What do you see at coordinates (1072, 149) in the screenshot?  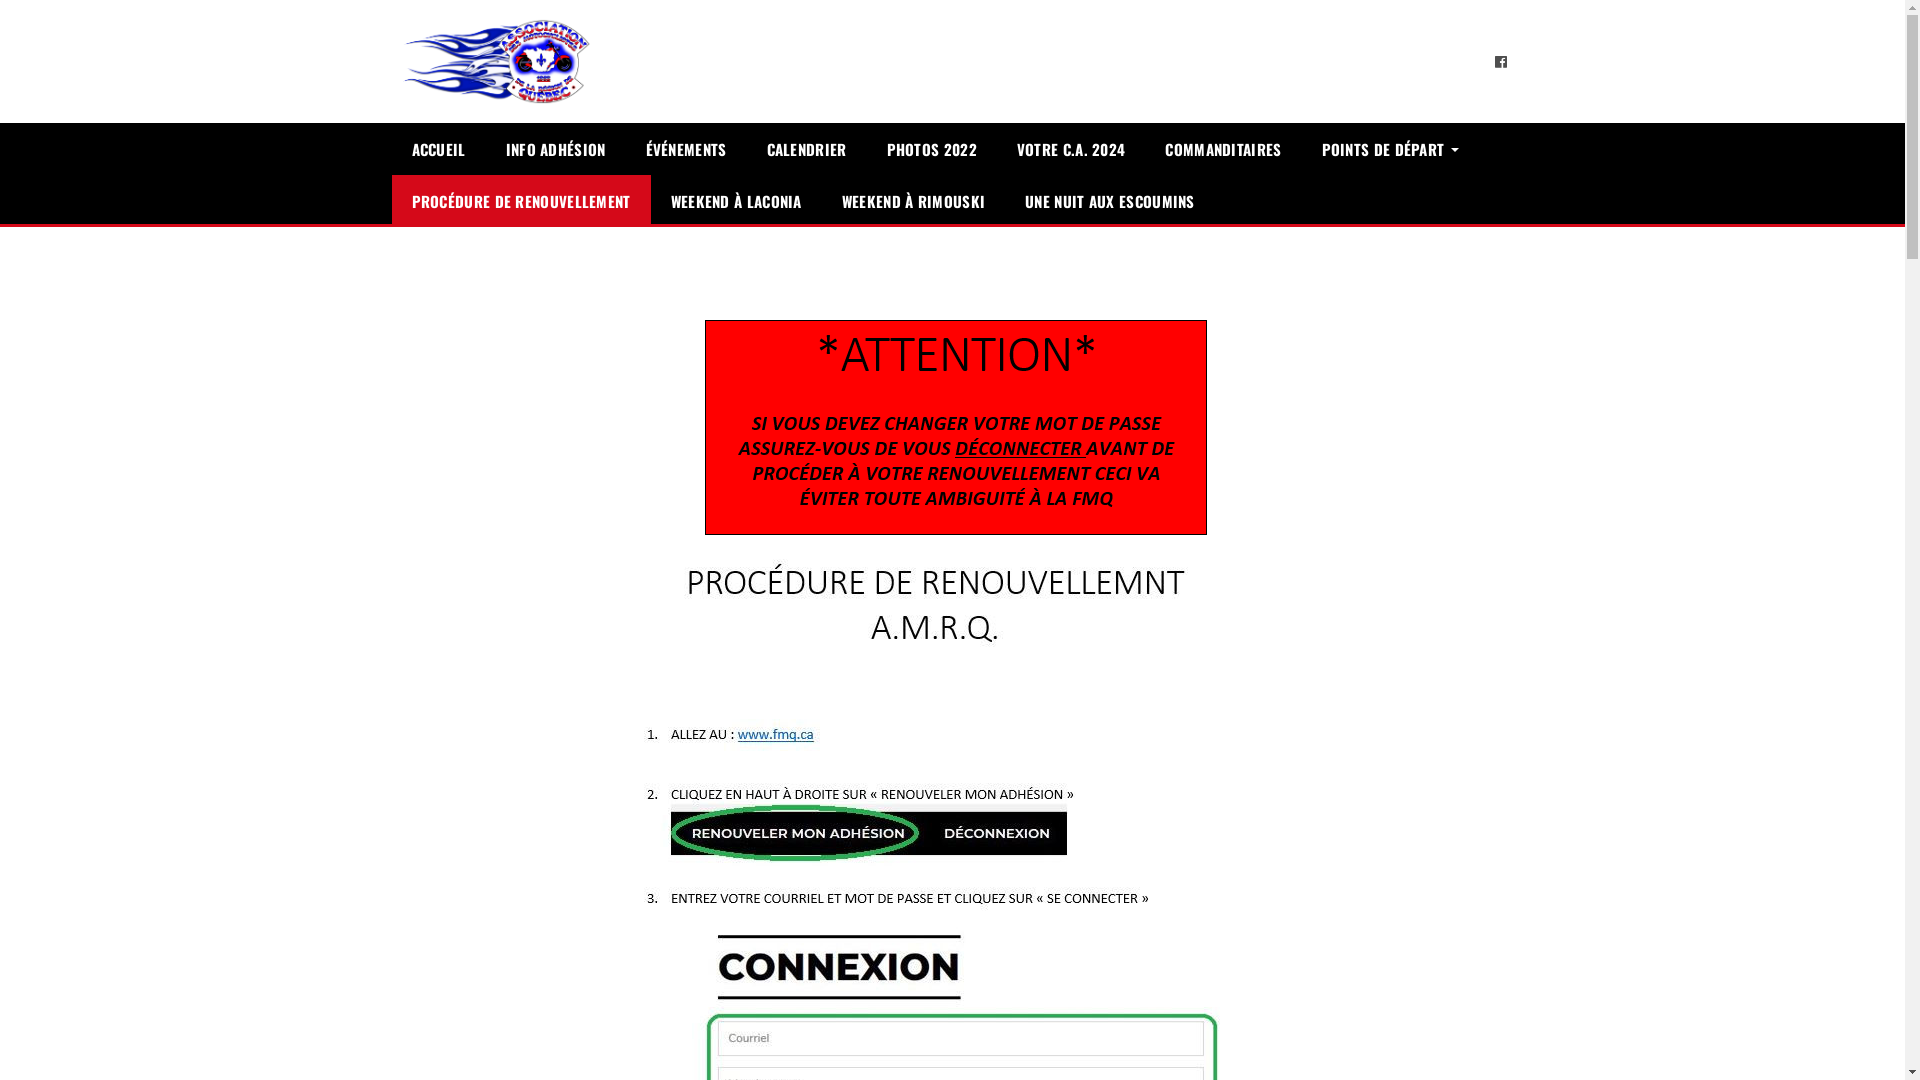 I see `VOTRE C.A. 2024` at bounding box center [1072, 149].